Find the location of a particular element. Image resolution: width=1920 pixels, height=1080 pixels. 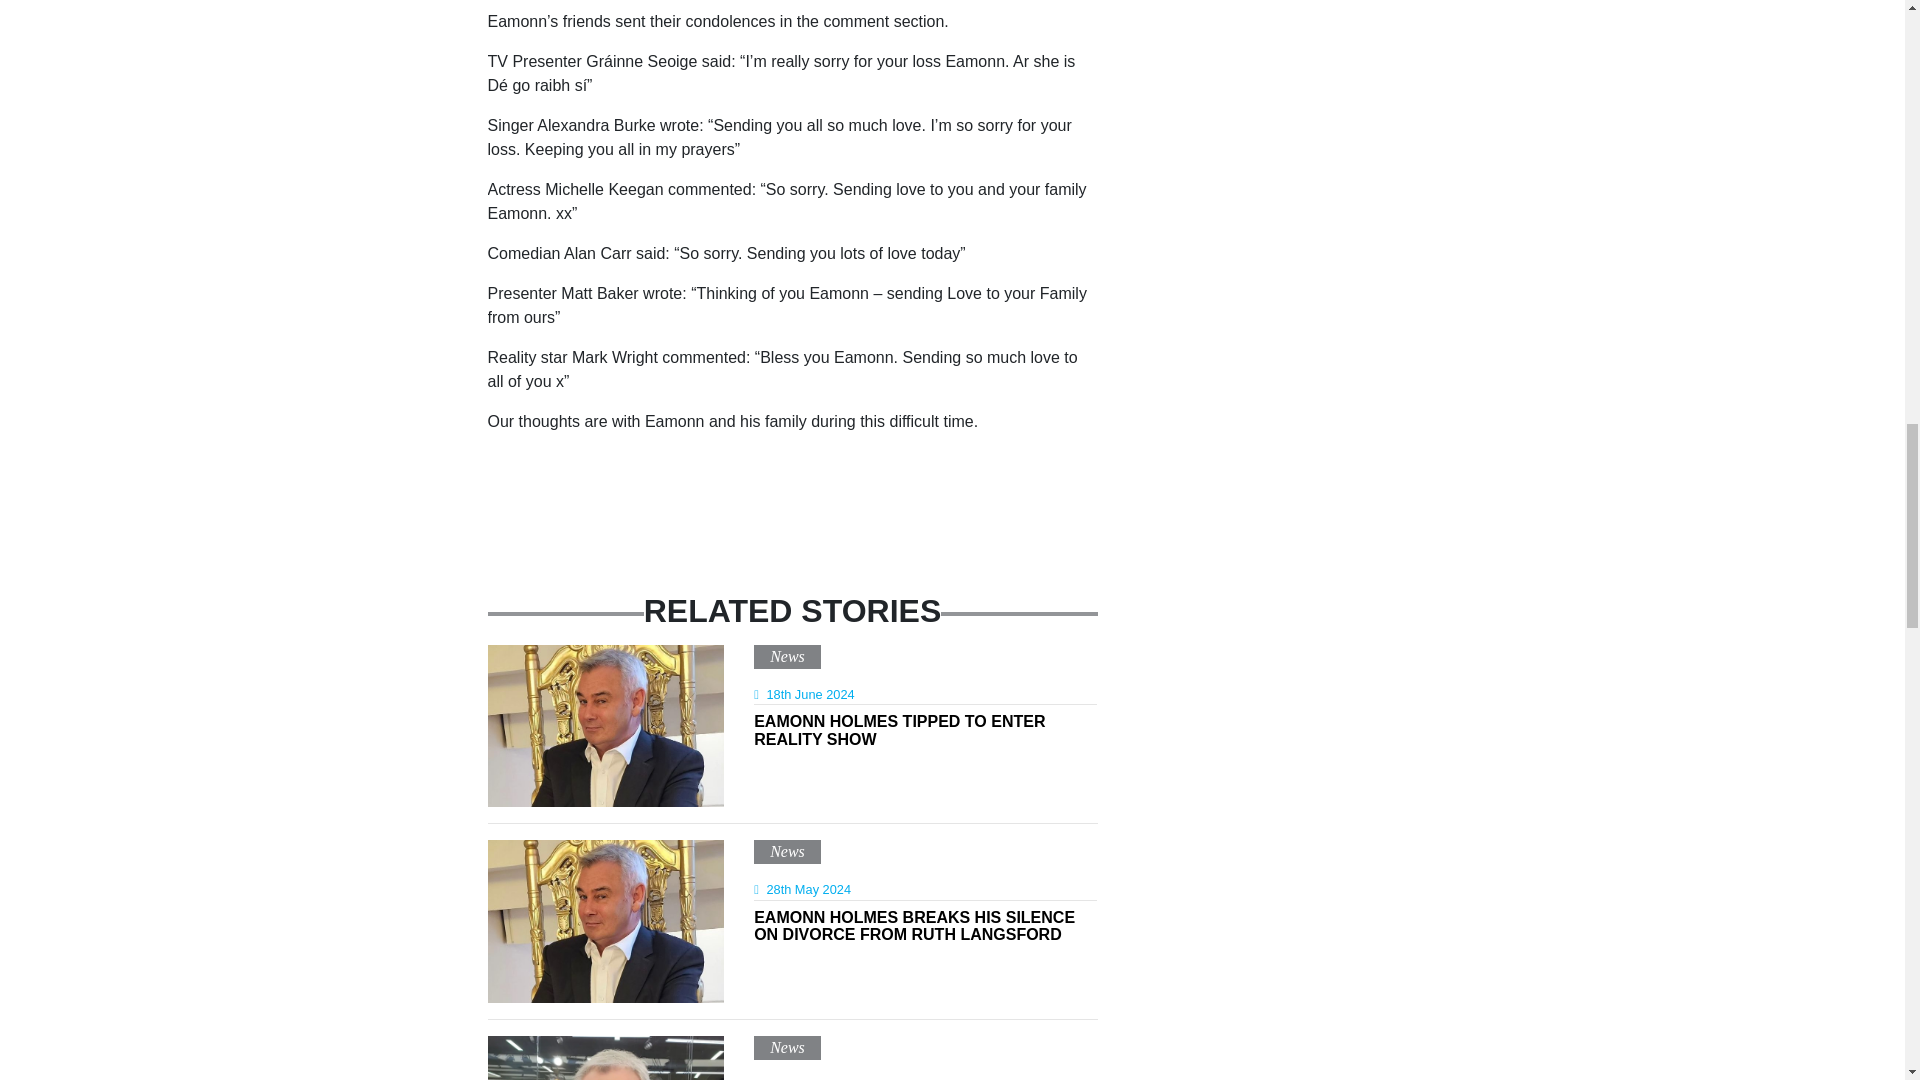

News is located at coordinates (925, 734).